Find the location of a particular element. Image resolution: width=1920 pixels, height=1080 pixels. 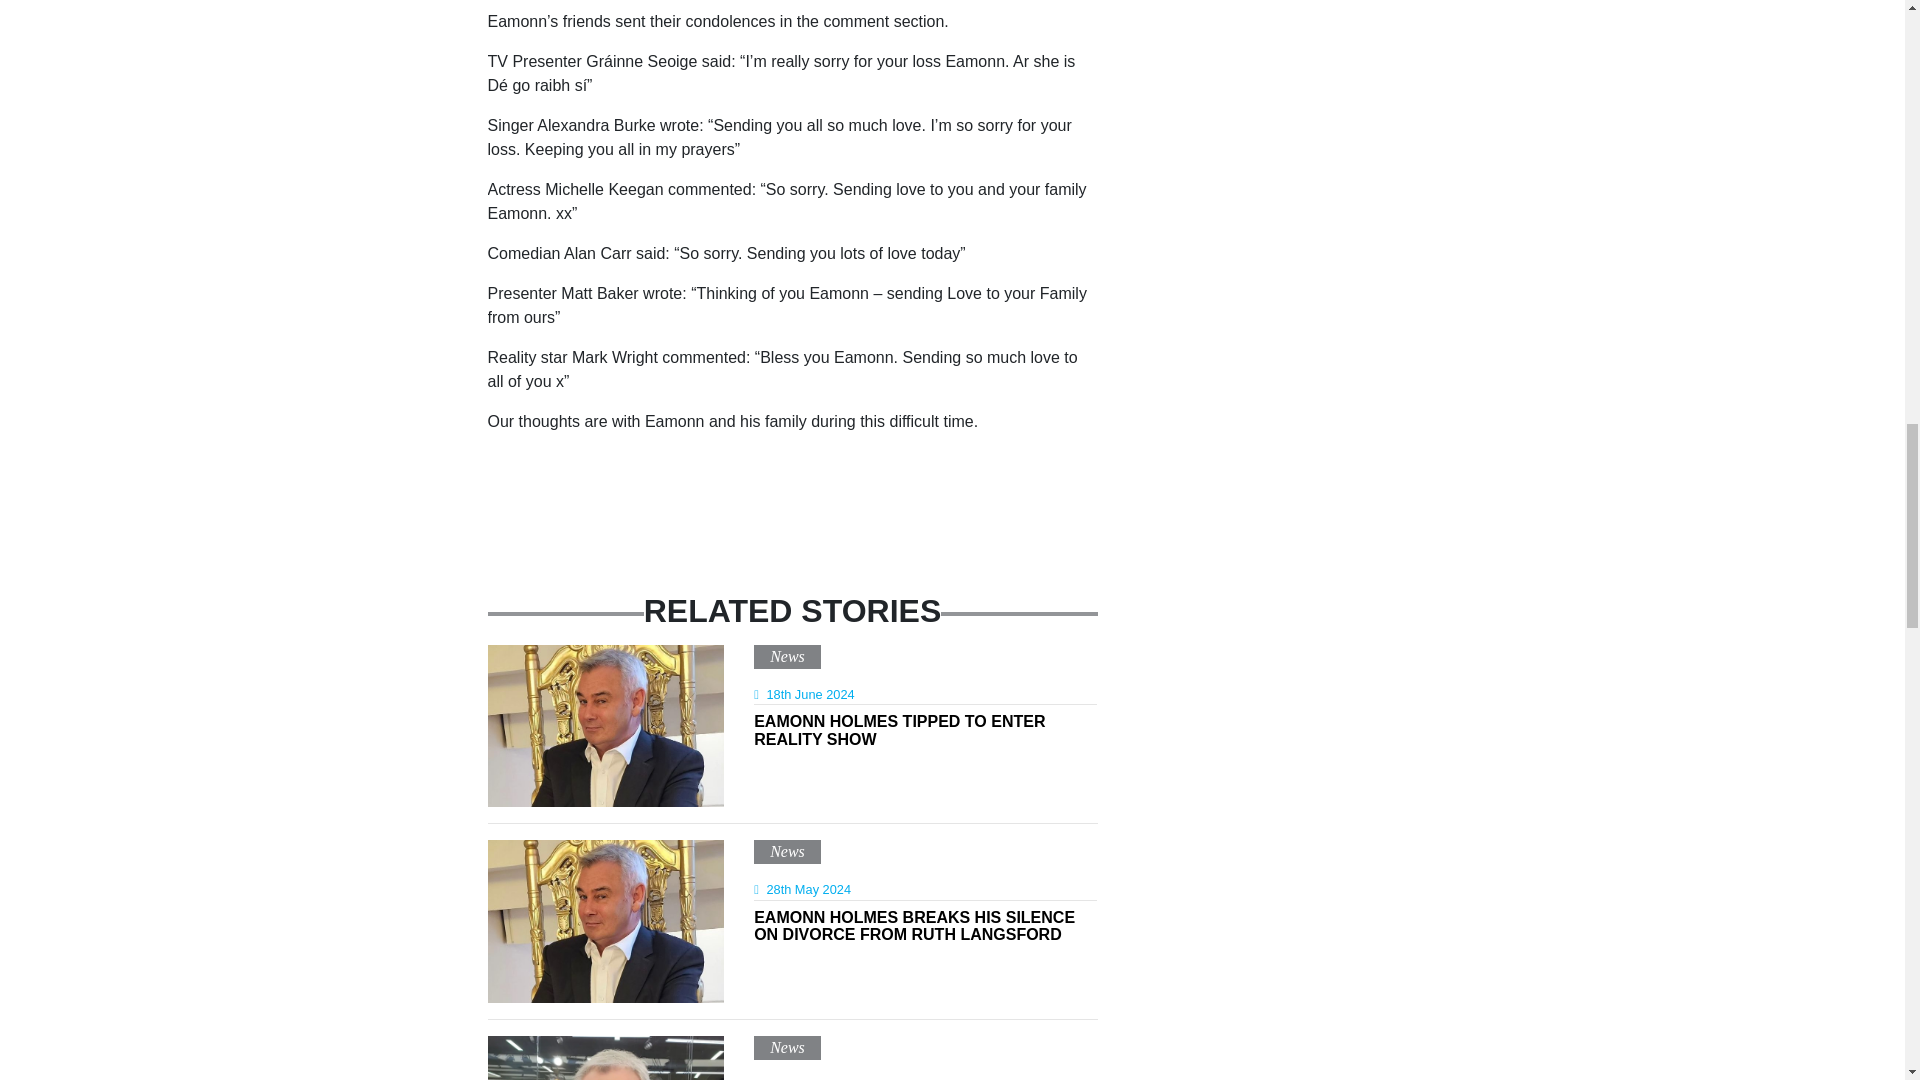

News is located at coordinates (925, 734).